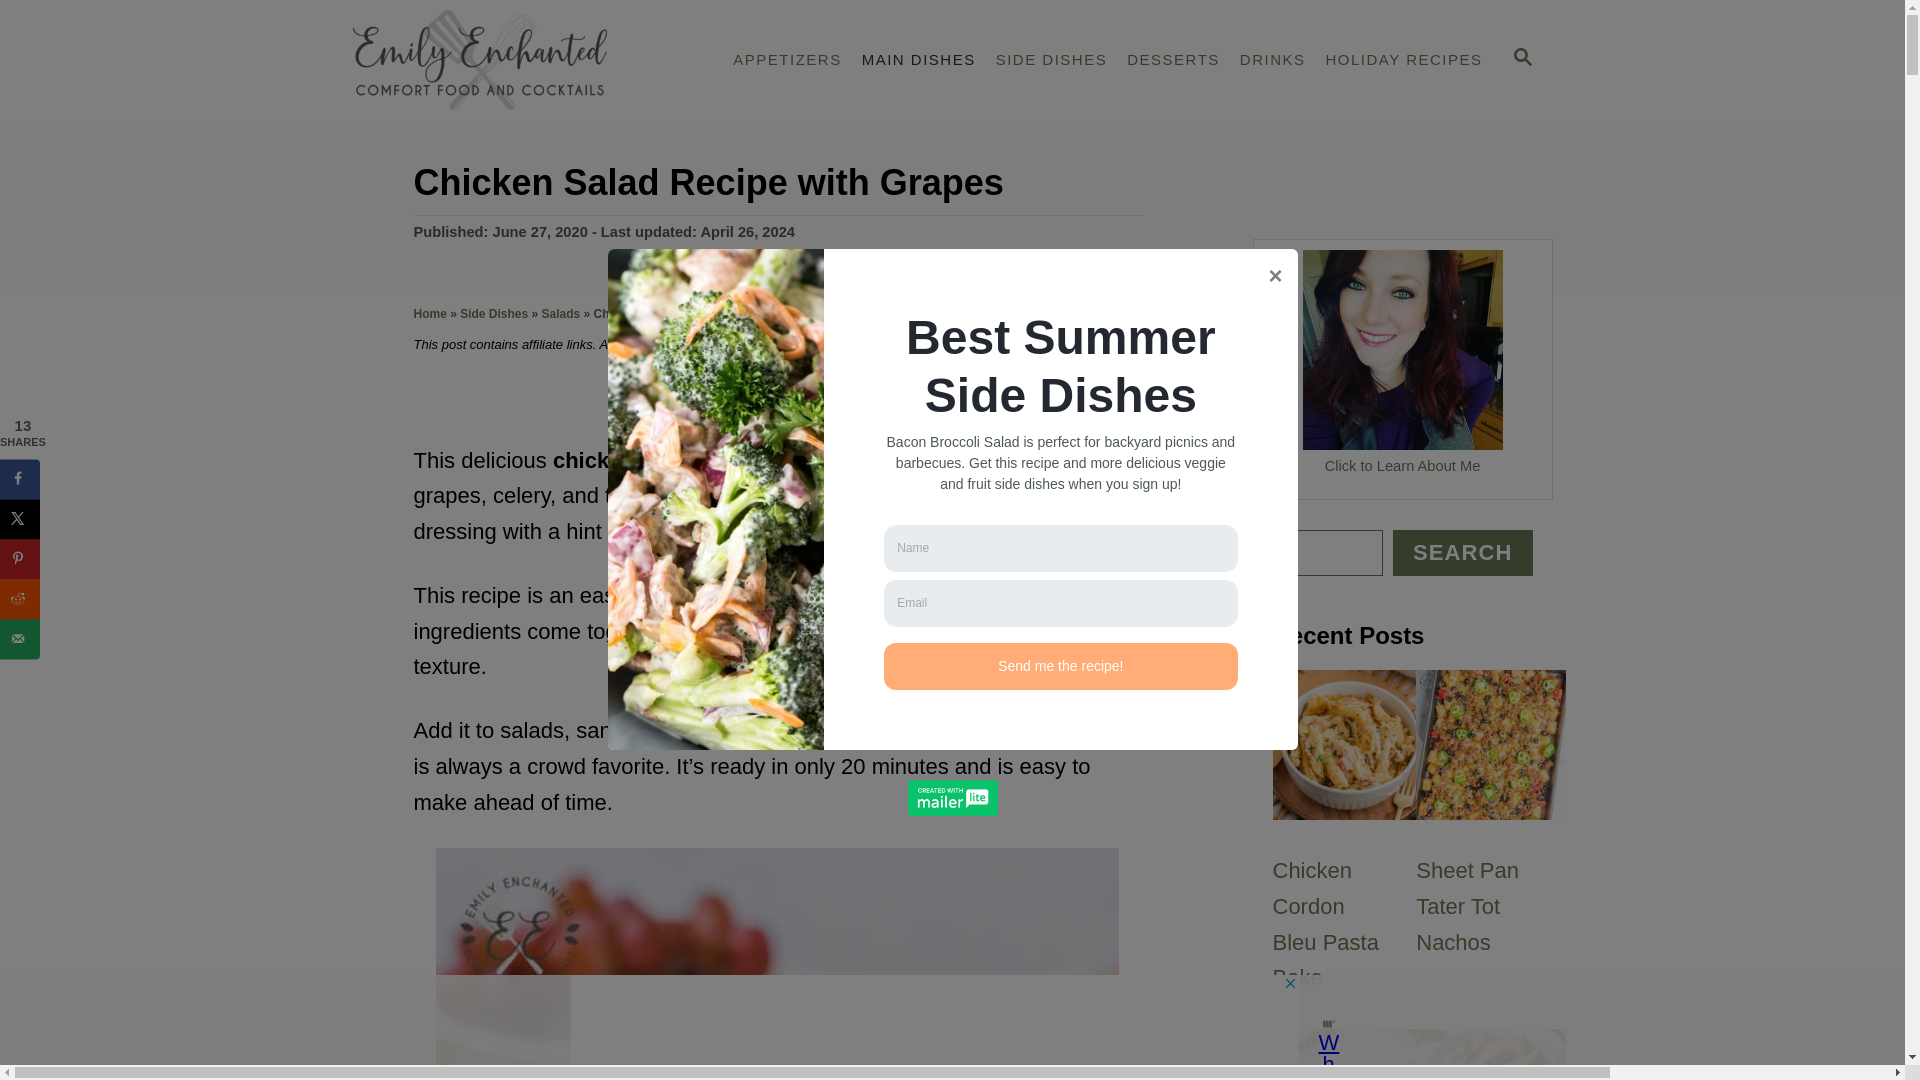  What do you see at coordinates (1521, 60) in the screenshot?
I see `SEARCH` at bounding box center [1521, 60].